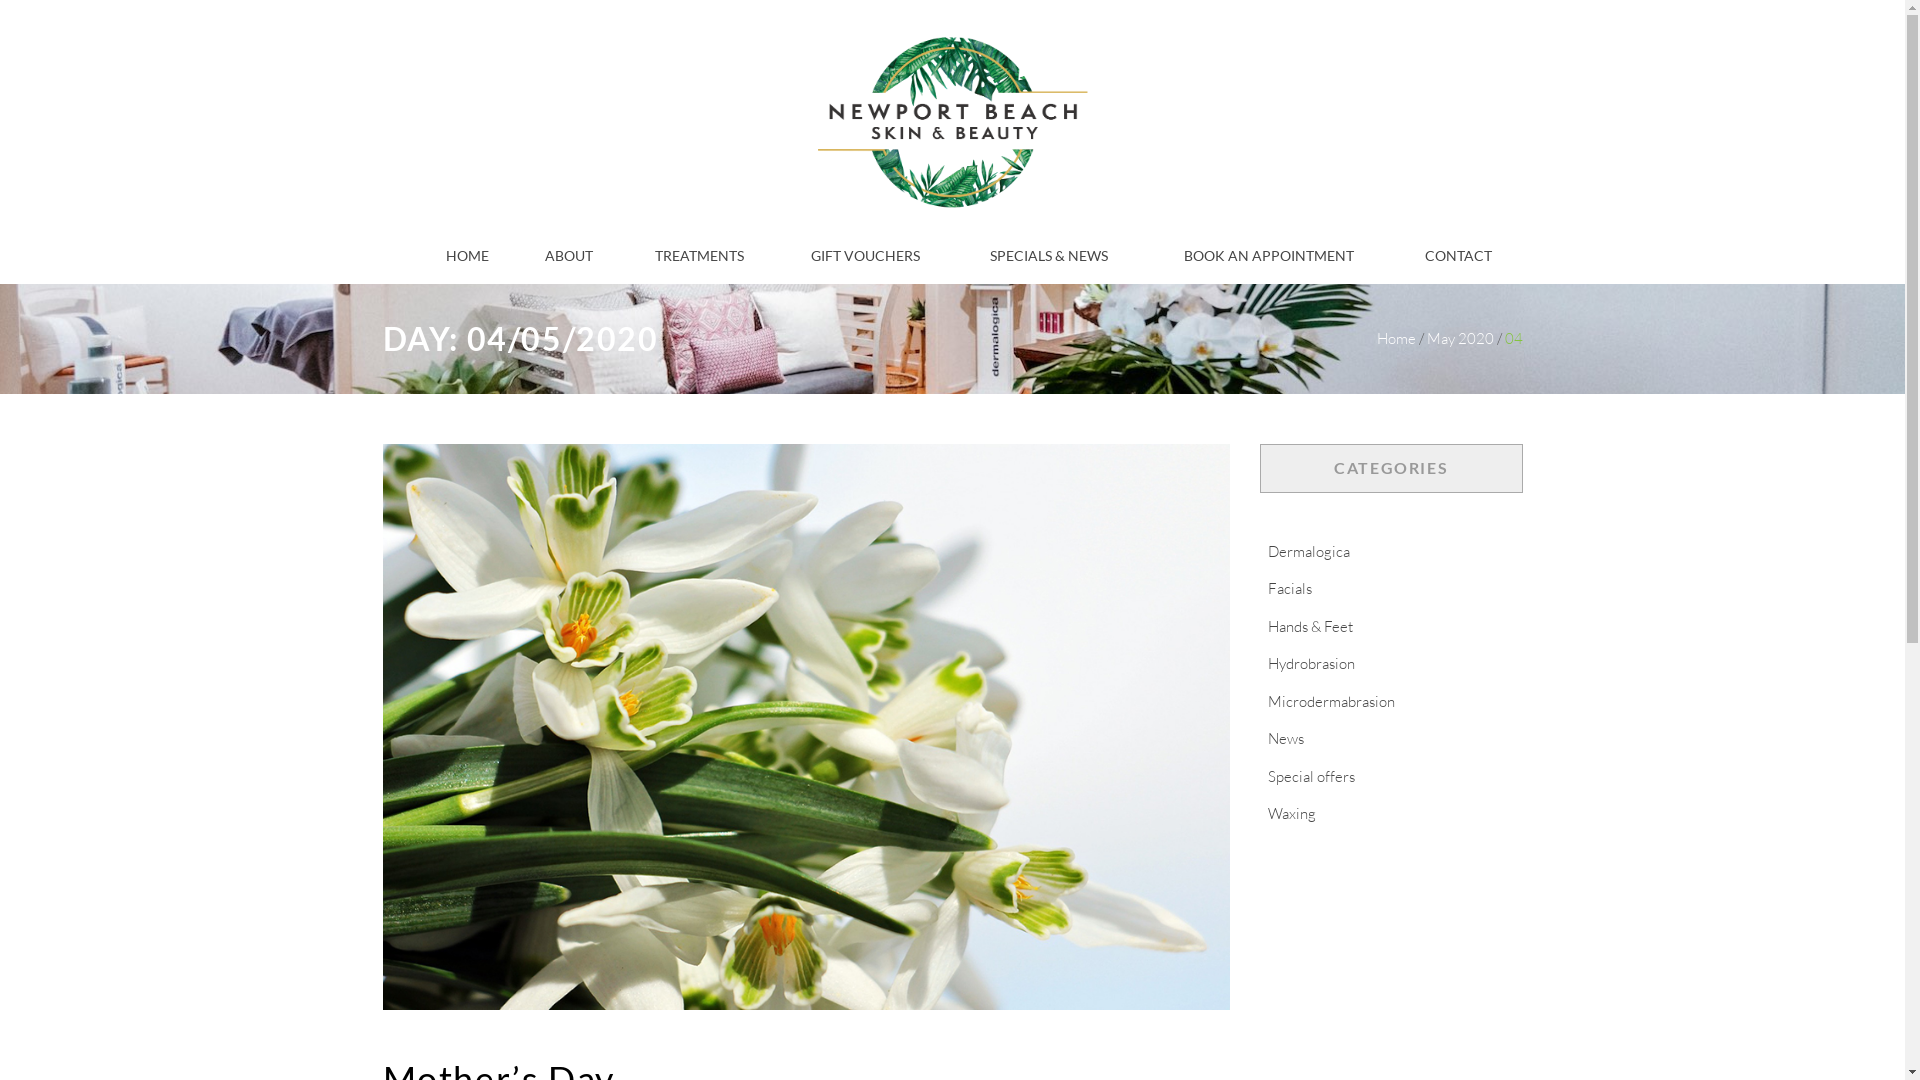 This screenshot has height=1080, width=1920. What do you see at coordinates (1310, 626) in the screenshot?
I see `Hands & Feet` at bounding box center [1310, 626].